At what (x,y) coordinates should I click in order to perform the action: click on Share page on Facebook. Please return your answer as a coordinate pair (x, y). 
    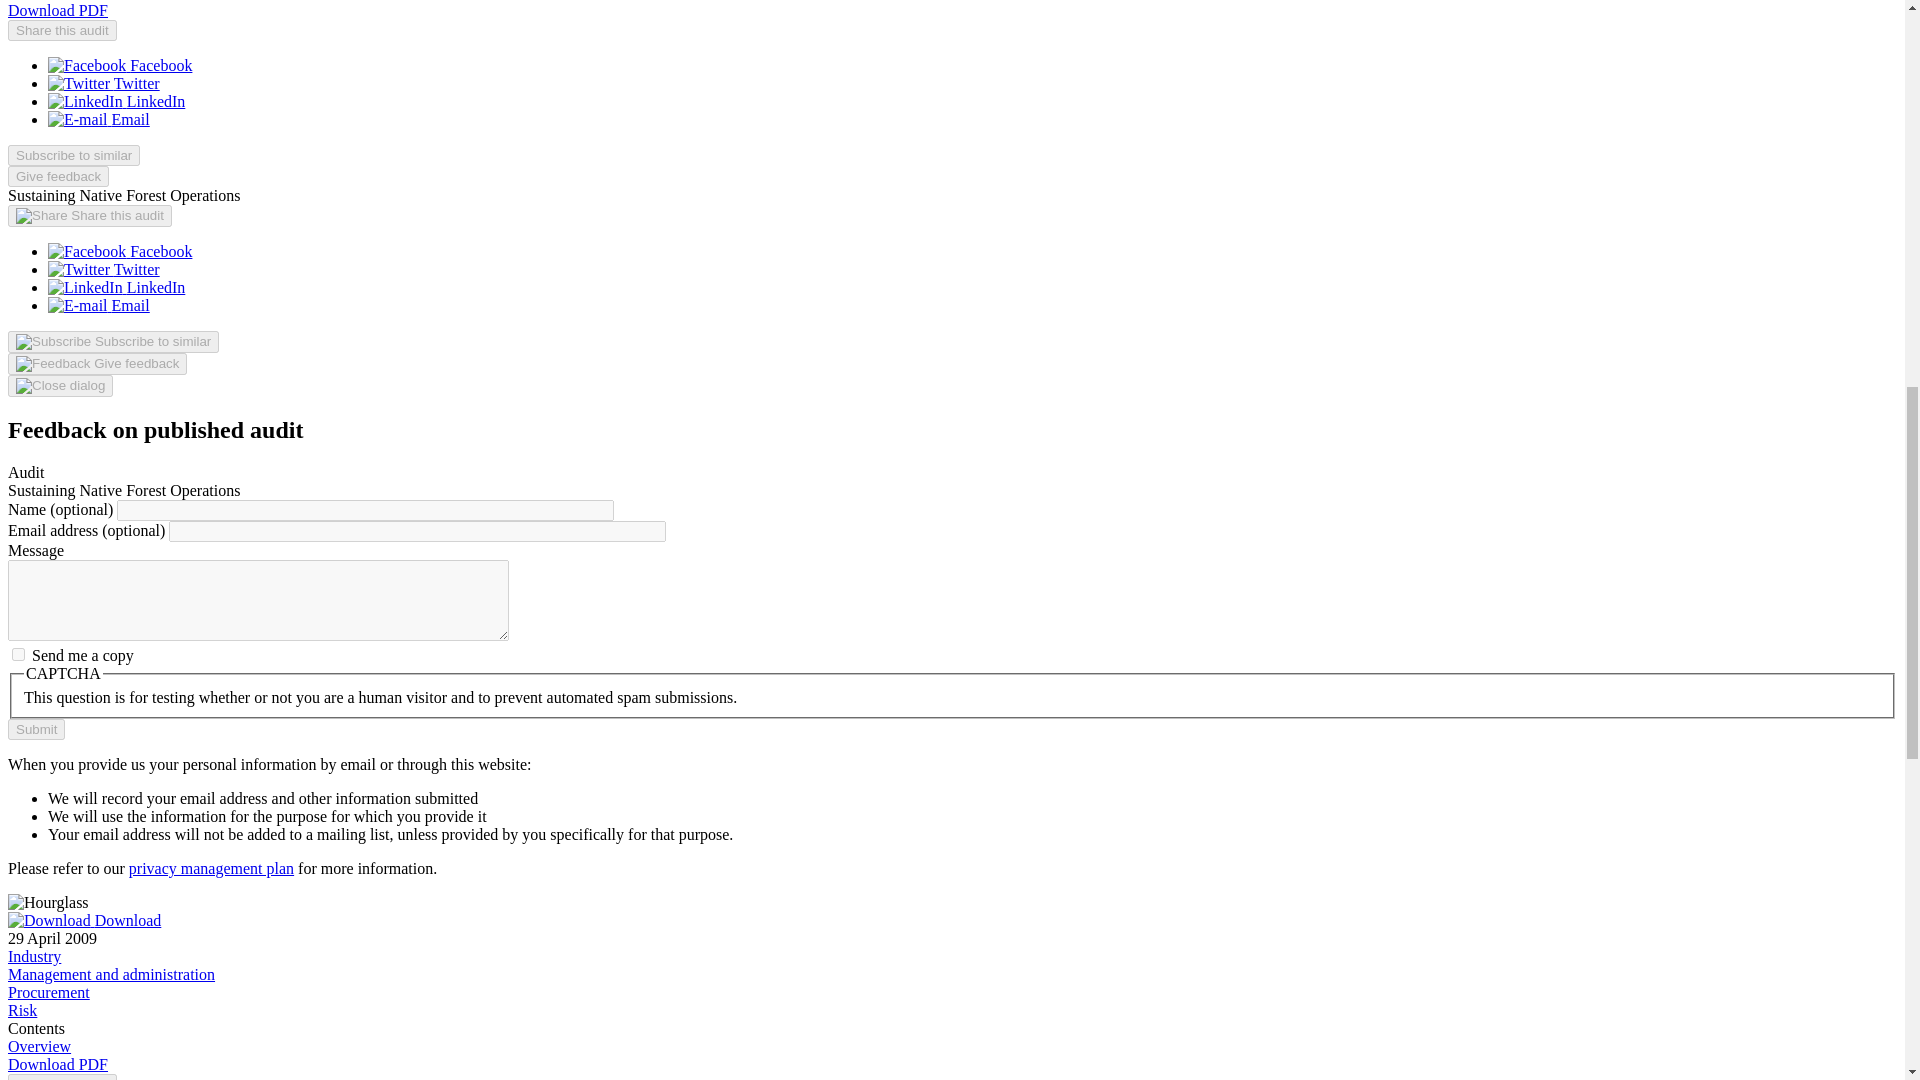
    Looking at the image, I should click on (120, 66).